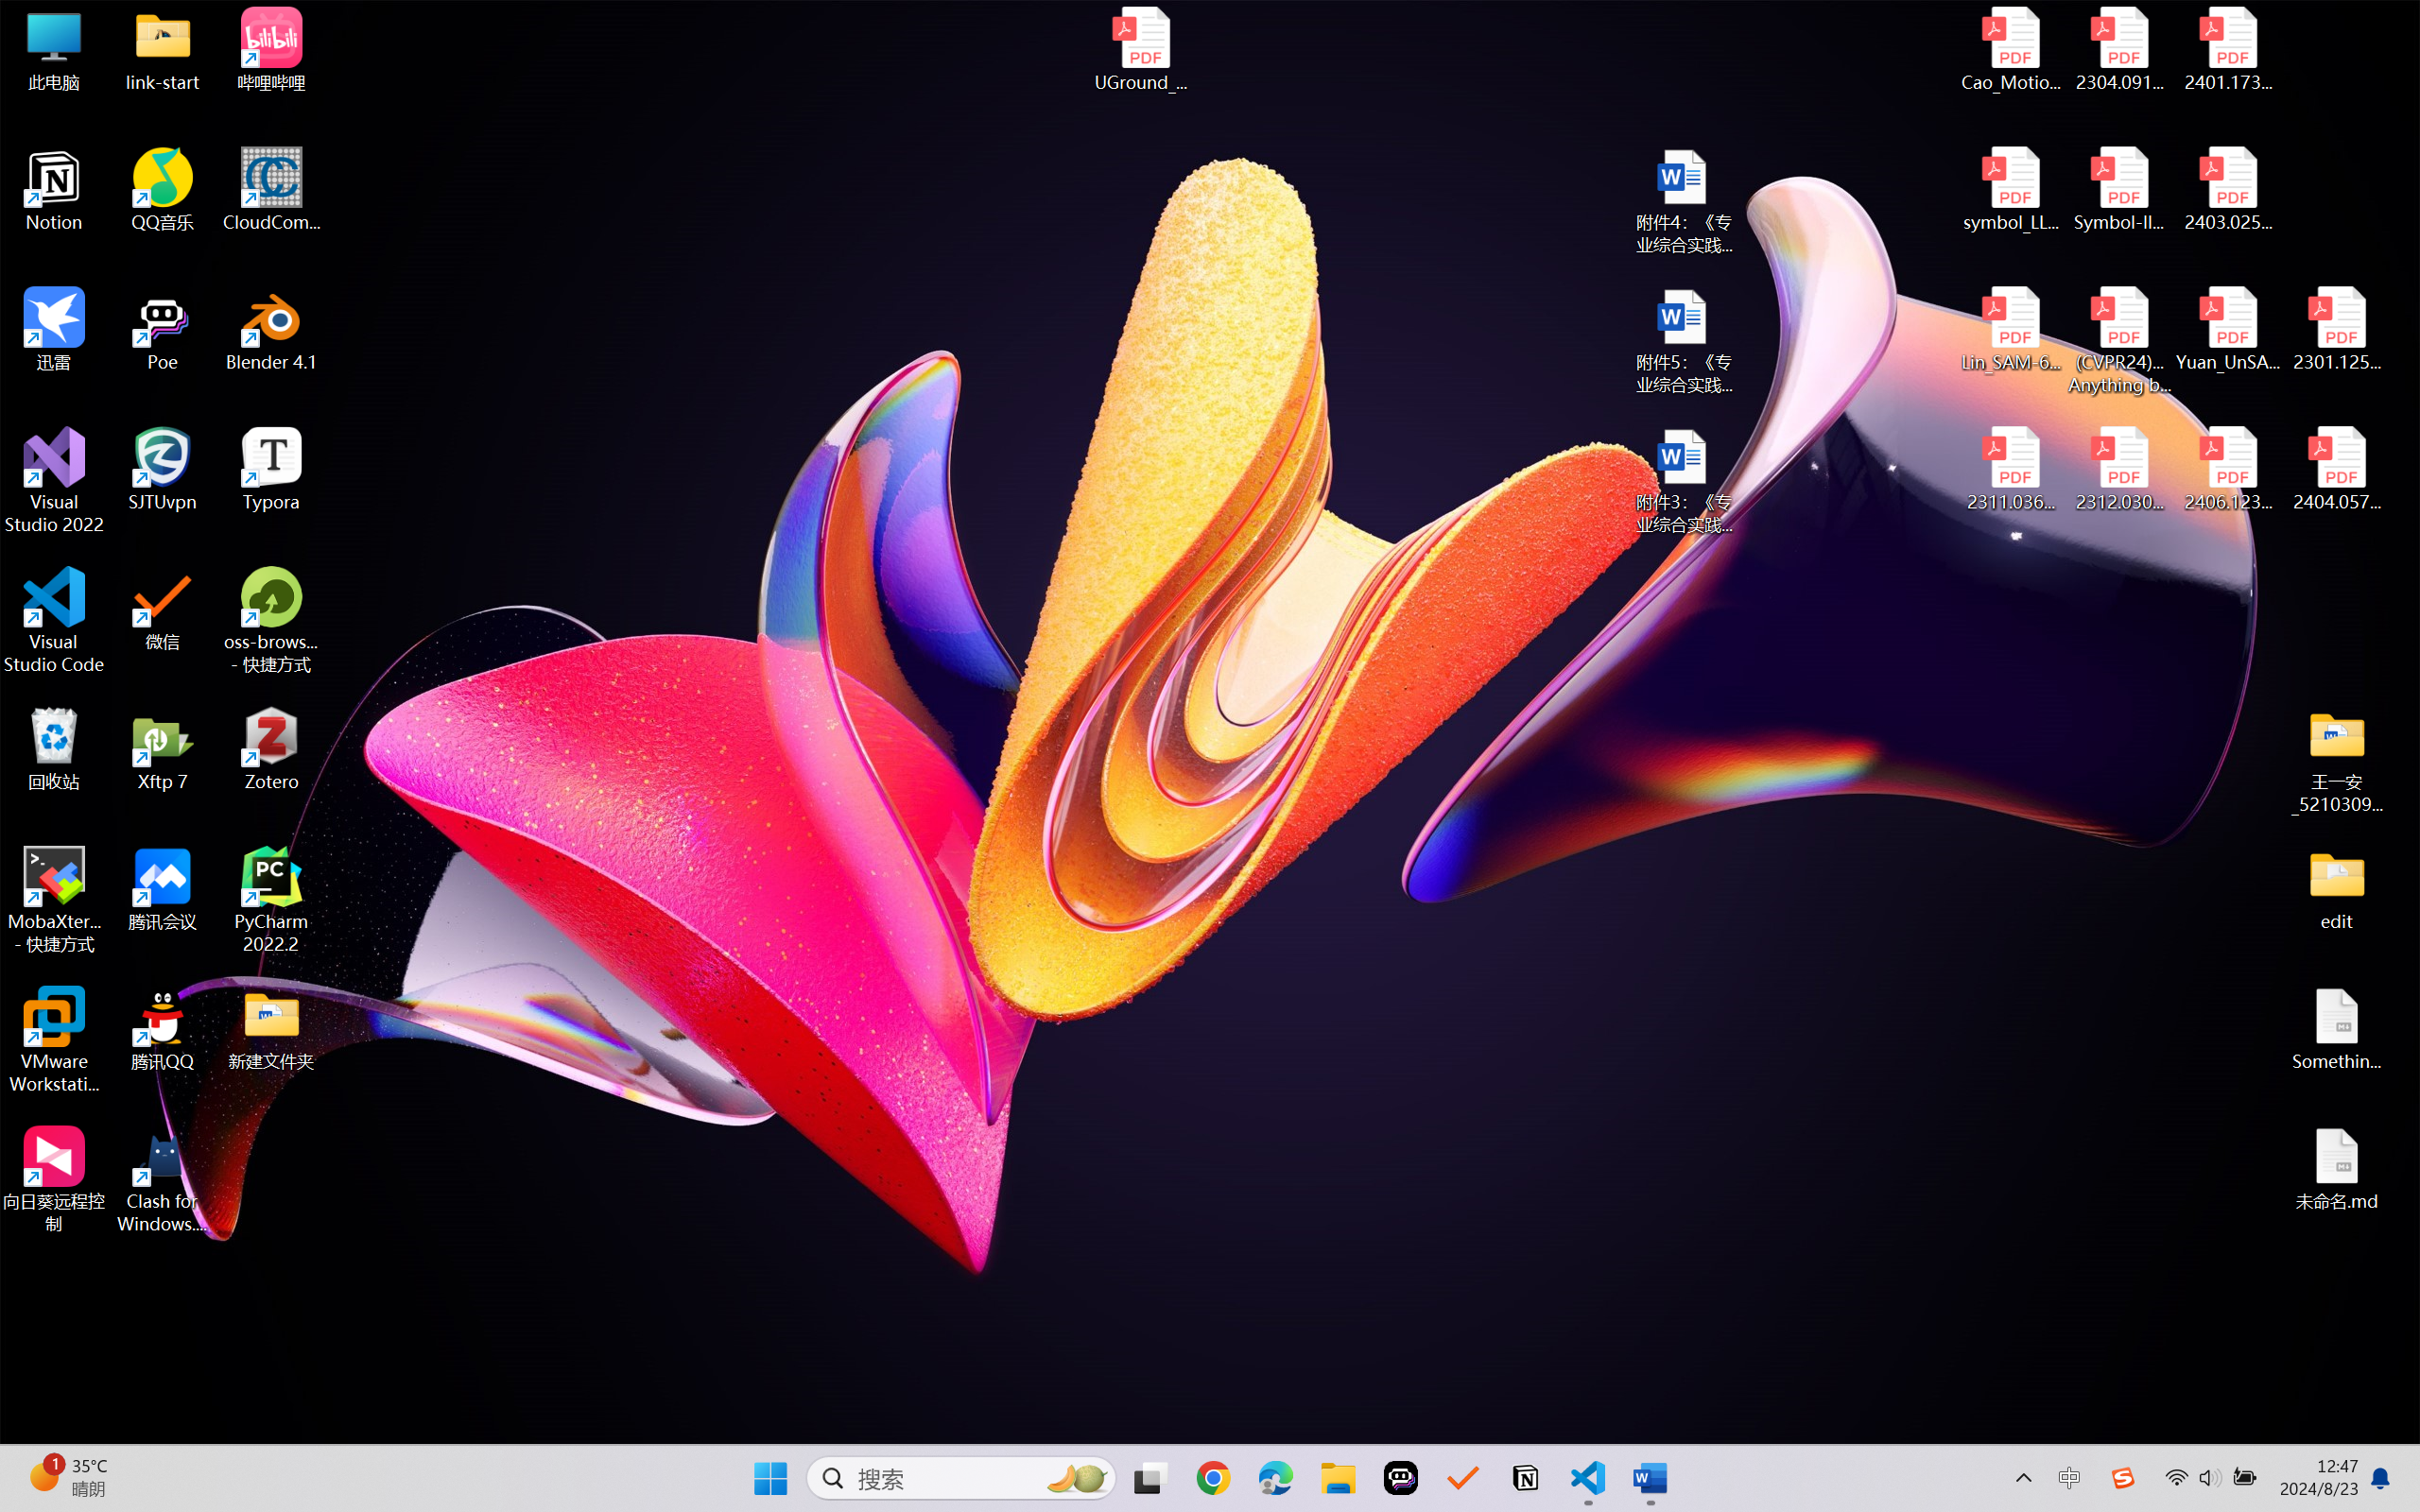 This screenshot has width=2420, height=1512. What do you see at coordinates (272, 329) in the screenshot?
I see `Blender 4.1` at bounding box center [272, 329].